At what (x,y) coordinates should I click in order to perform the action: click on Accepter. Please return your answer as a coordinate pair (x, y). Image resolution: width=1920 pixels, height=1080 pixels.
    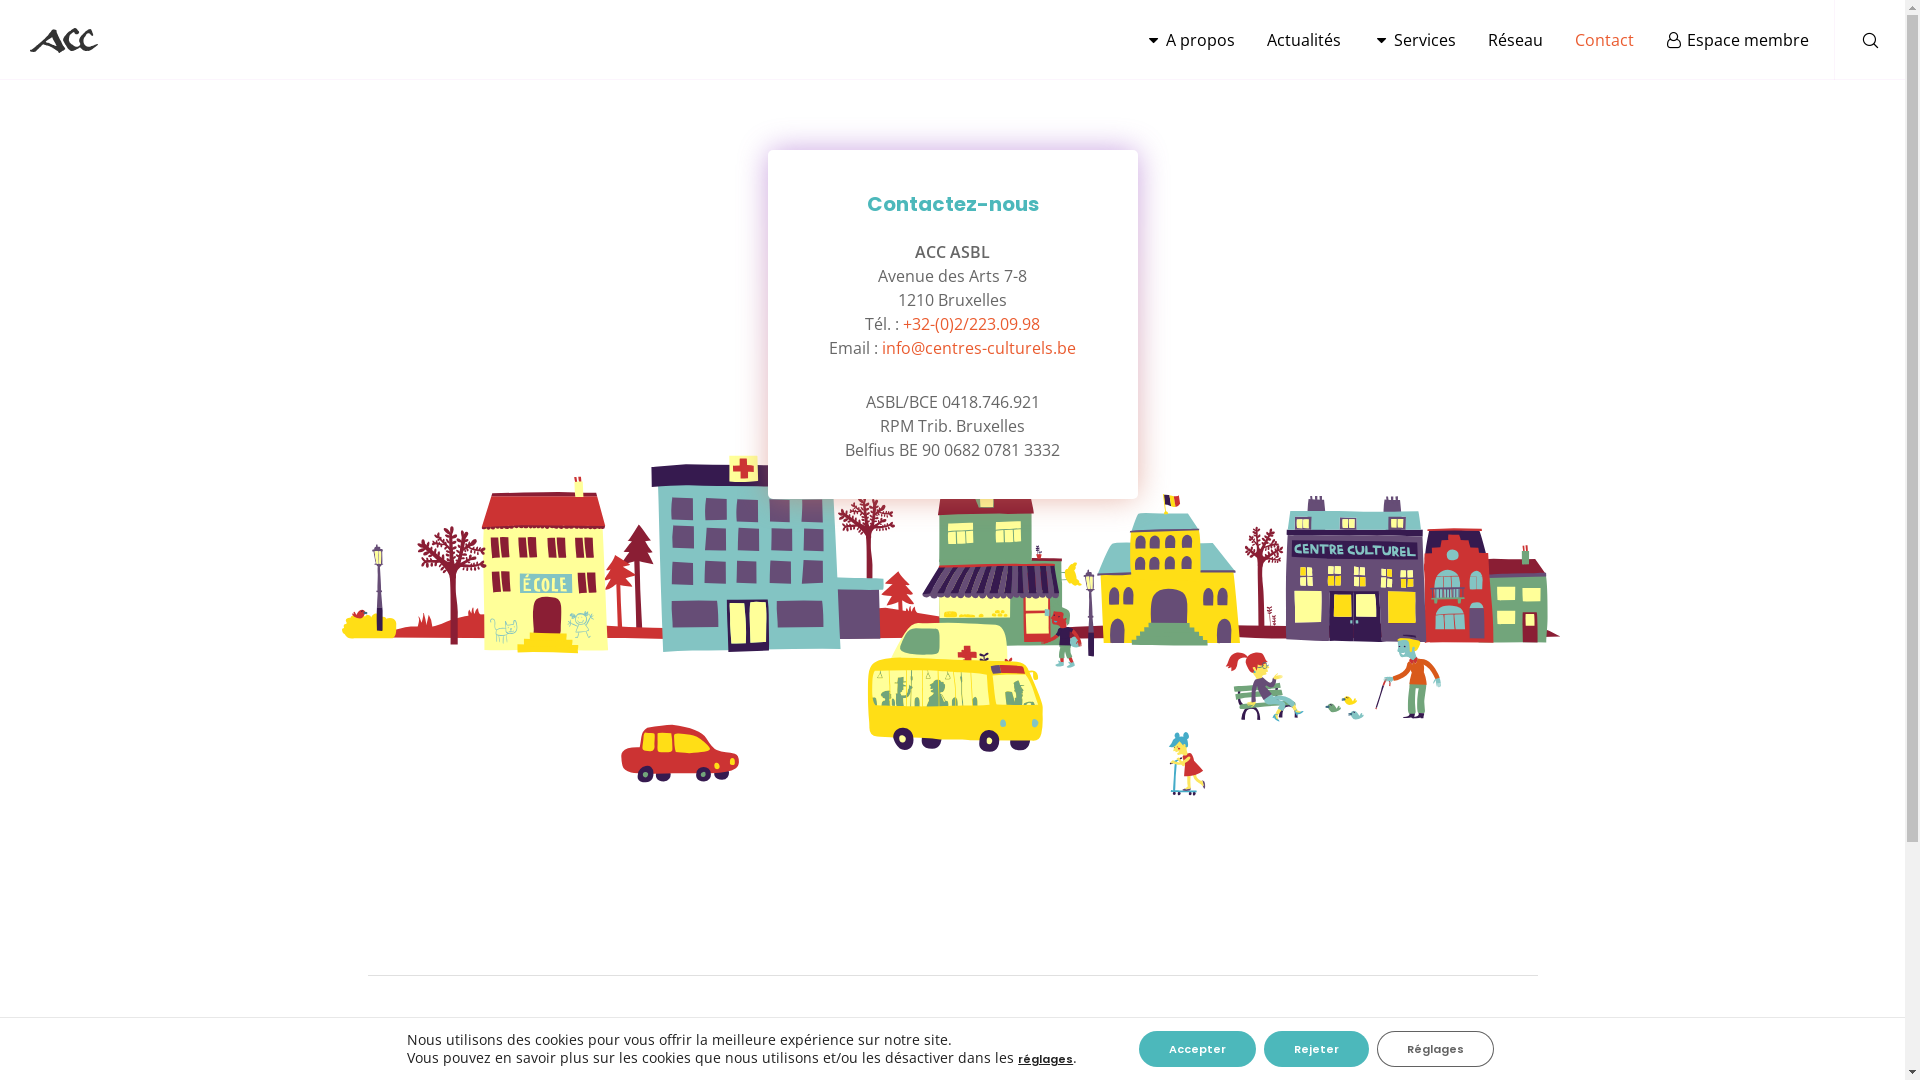
    Looking at the image, I should click on (1198, 1049).